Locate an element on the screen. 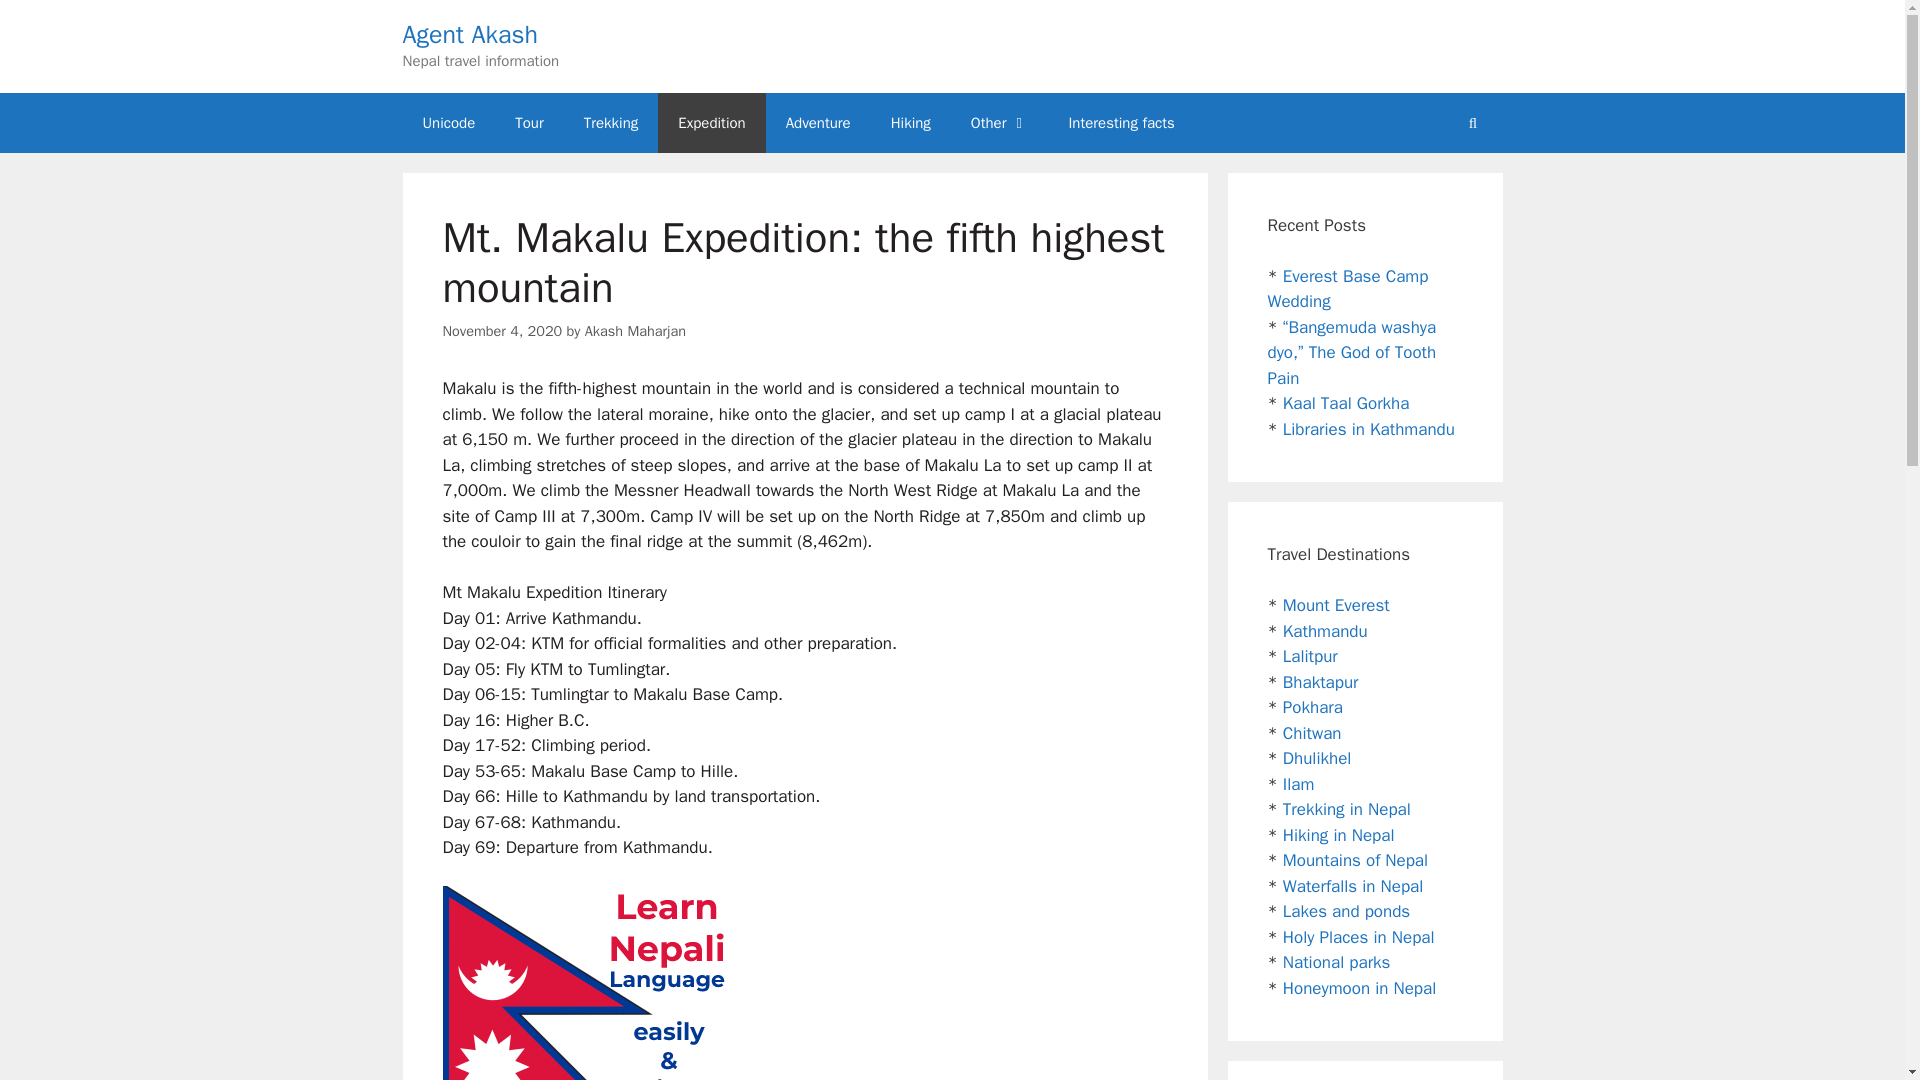  Interesting facts is located at coordinates (1121, 122).